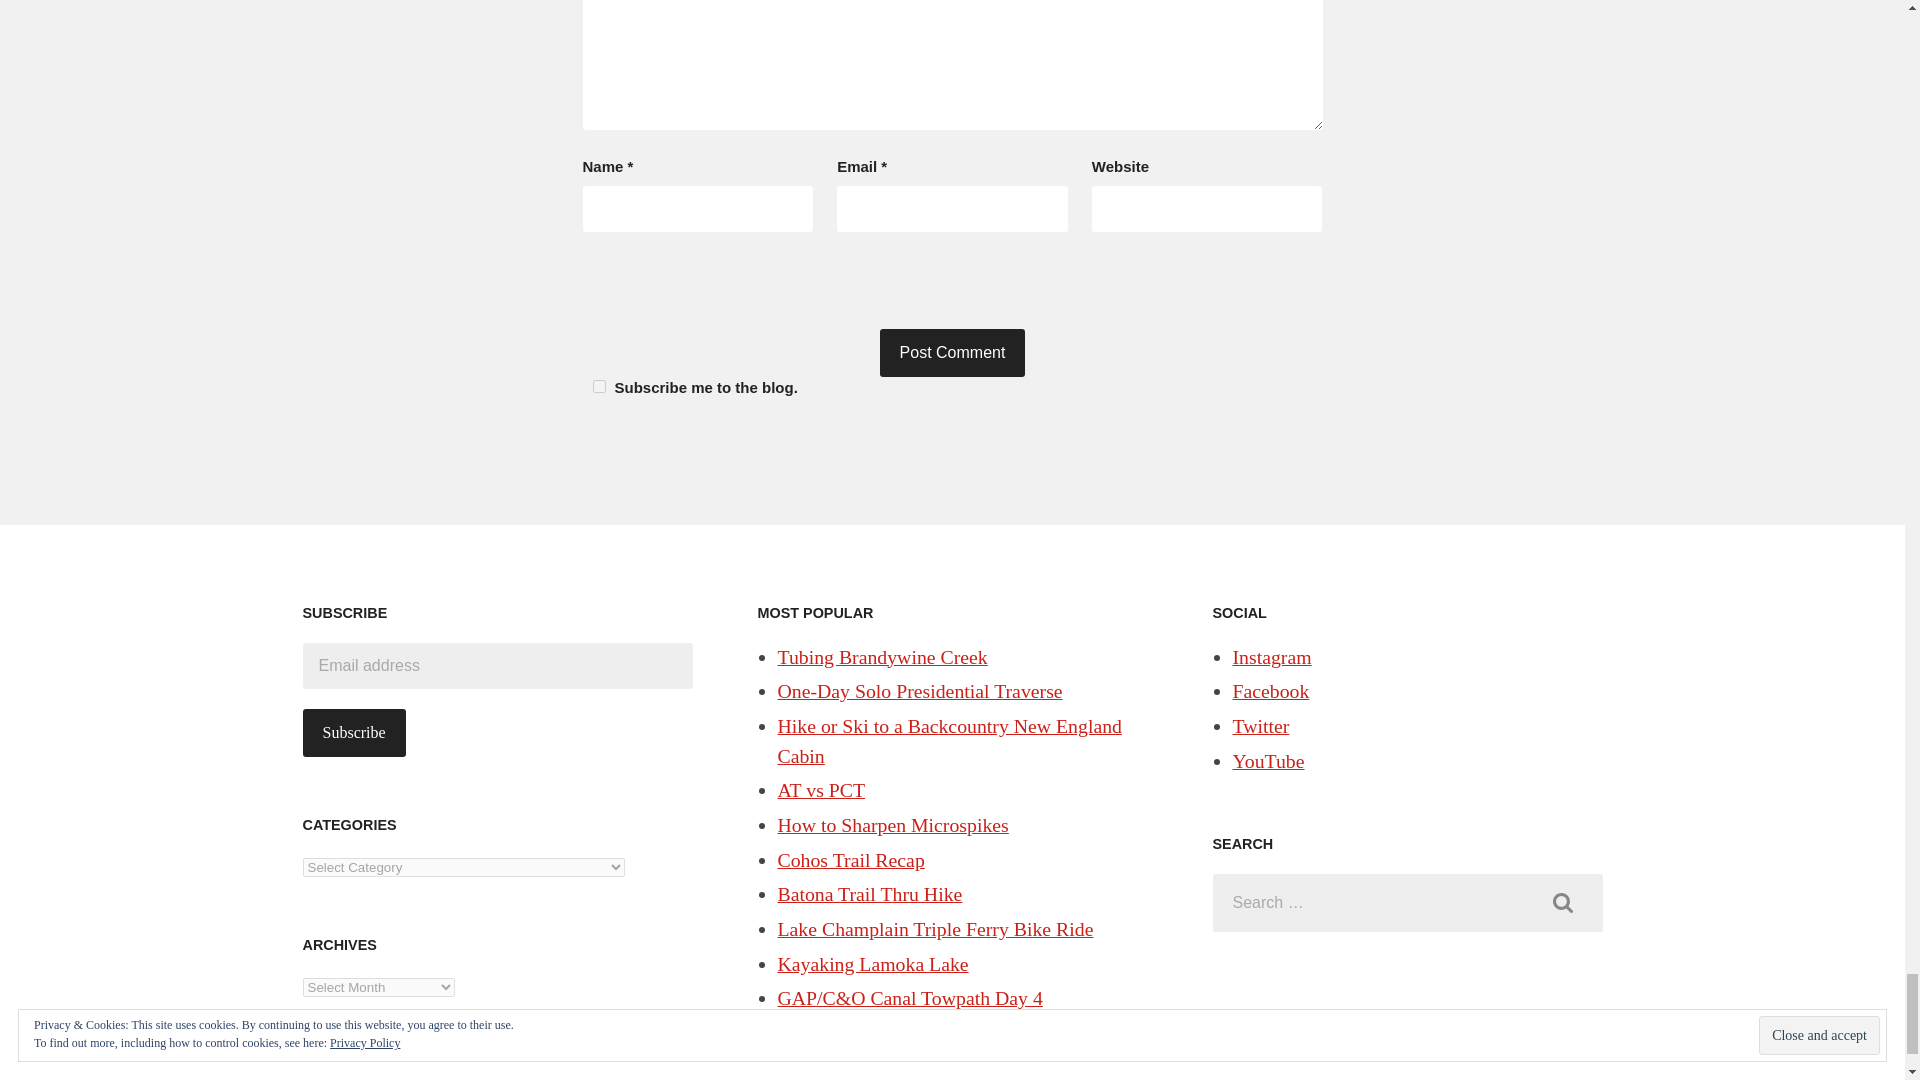 The height and width of the screenshot is (1080, 1920). I want to click on One-Day Solo Presidential Traverse, so click(920, 691).